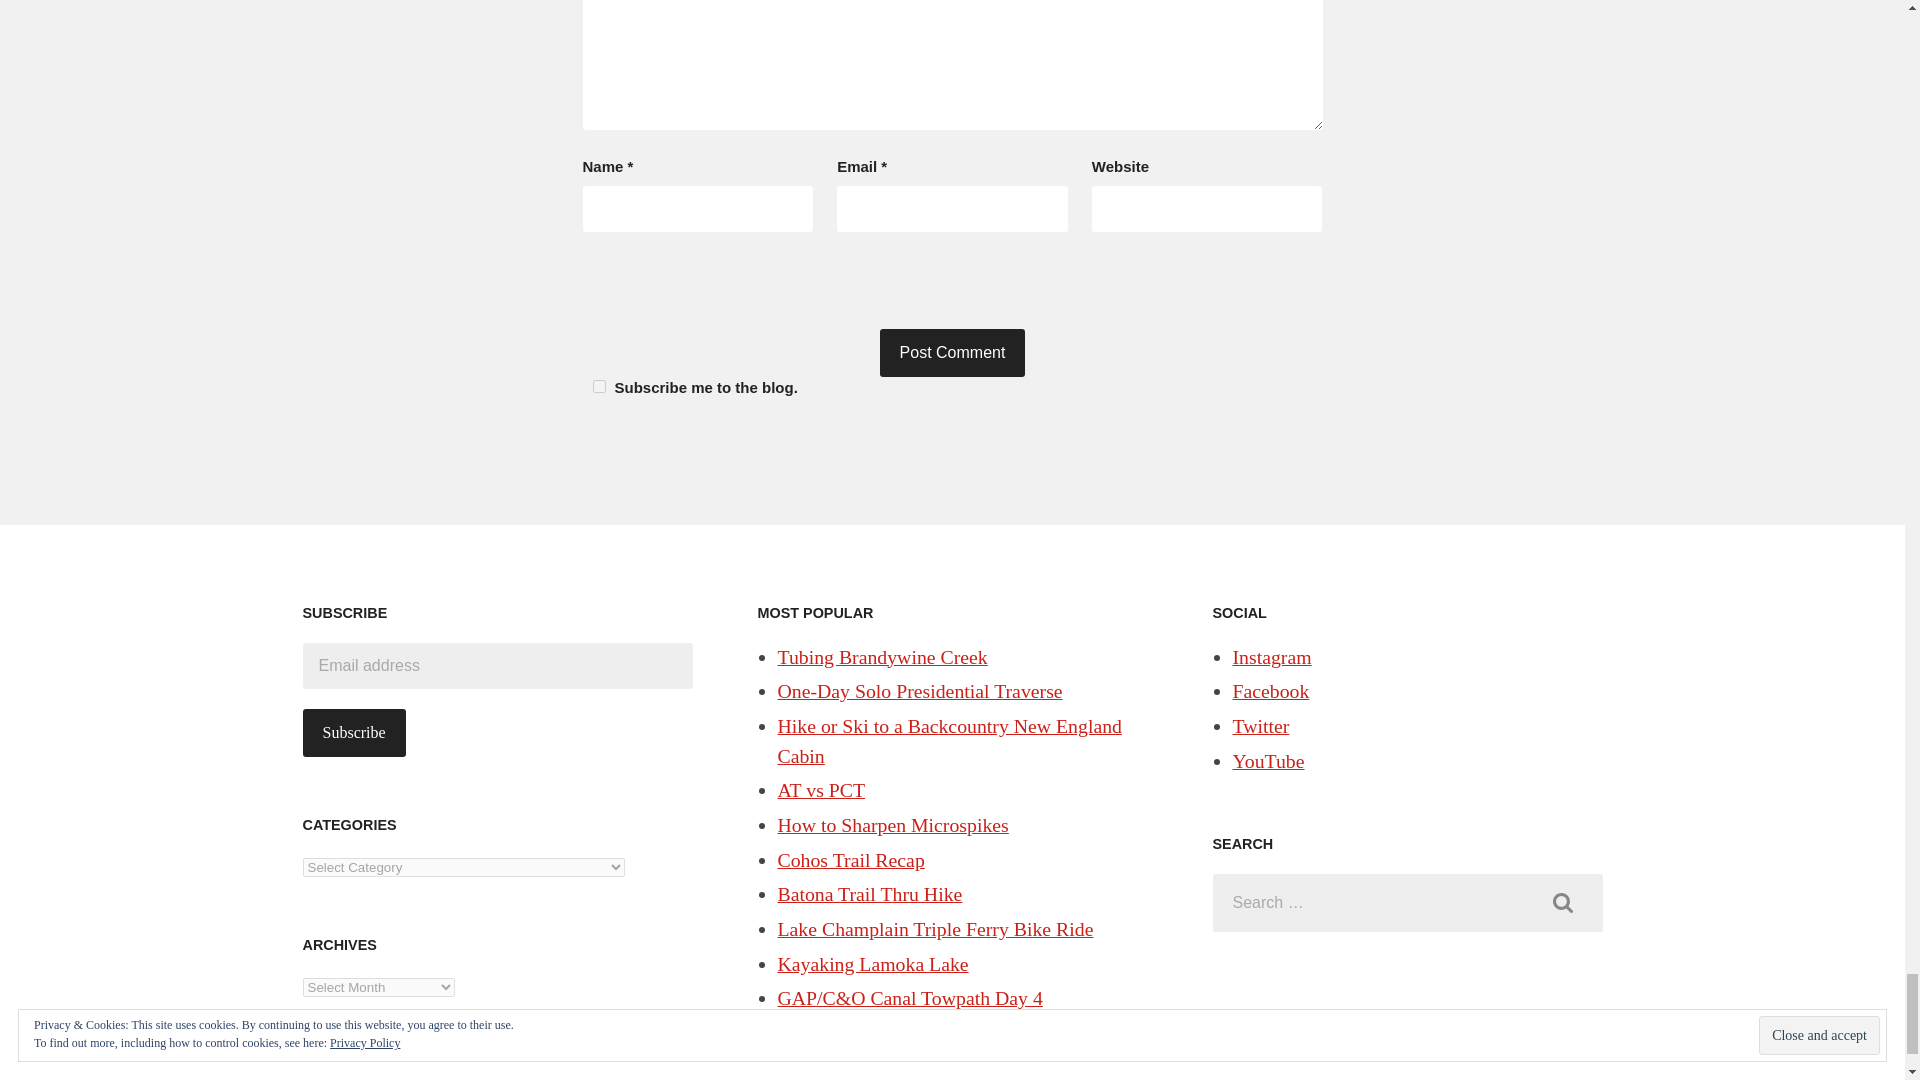 The height and width of the screenshot is (1080, 1920). I want to click on One-Day Solo Presidential Traverse, so click(920, 691).